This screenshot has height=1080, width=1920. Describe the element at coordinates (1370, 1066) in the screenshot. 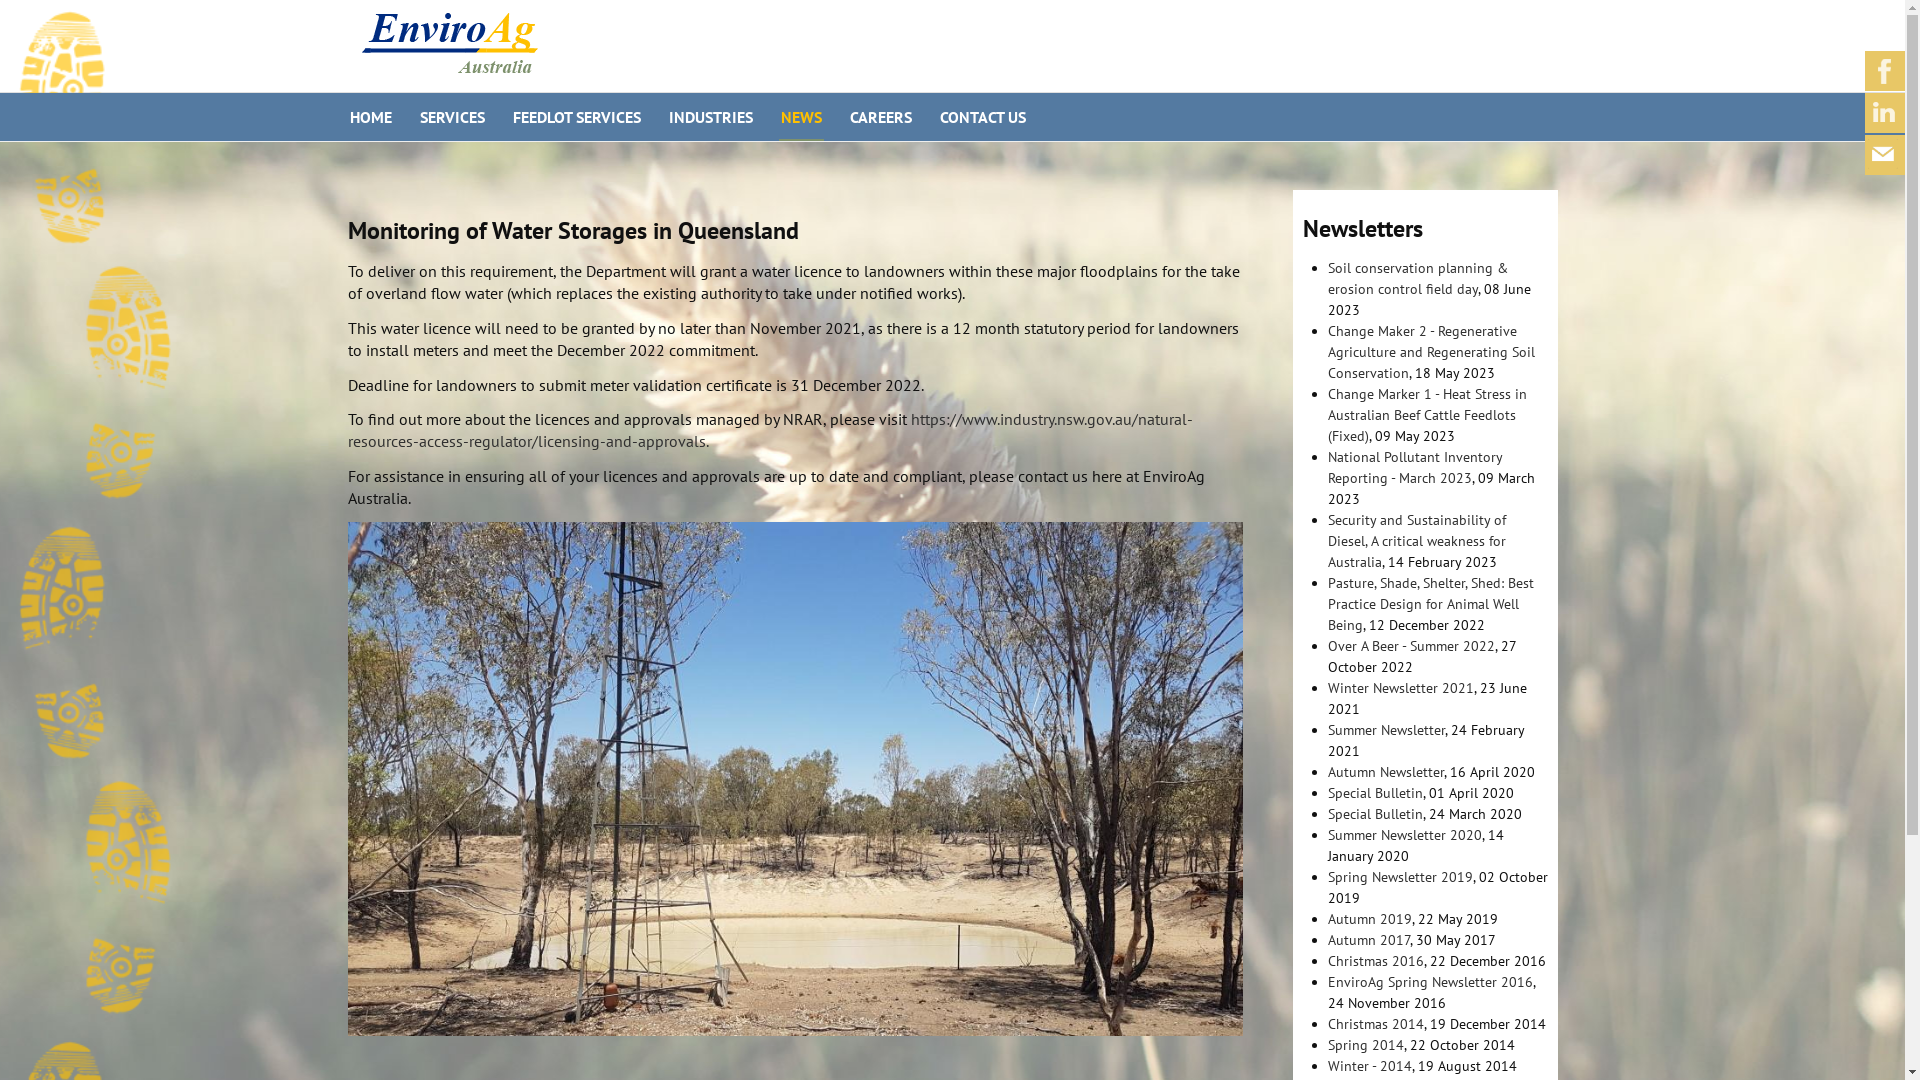

I see `Winter - 2014` at that location.